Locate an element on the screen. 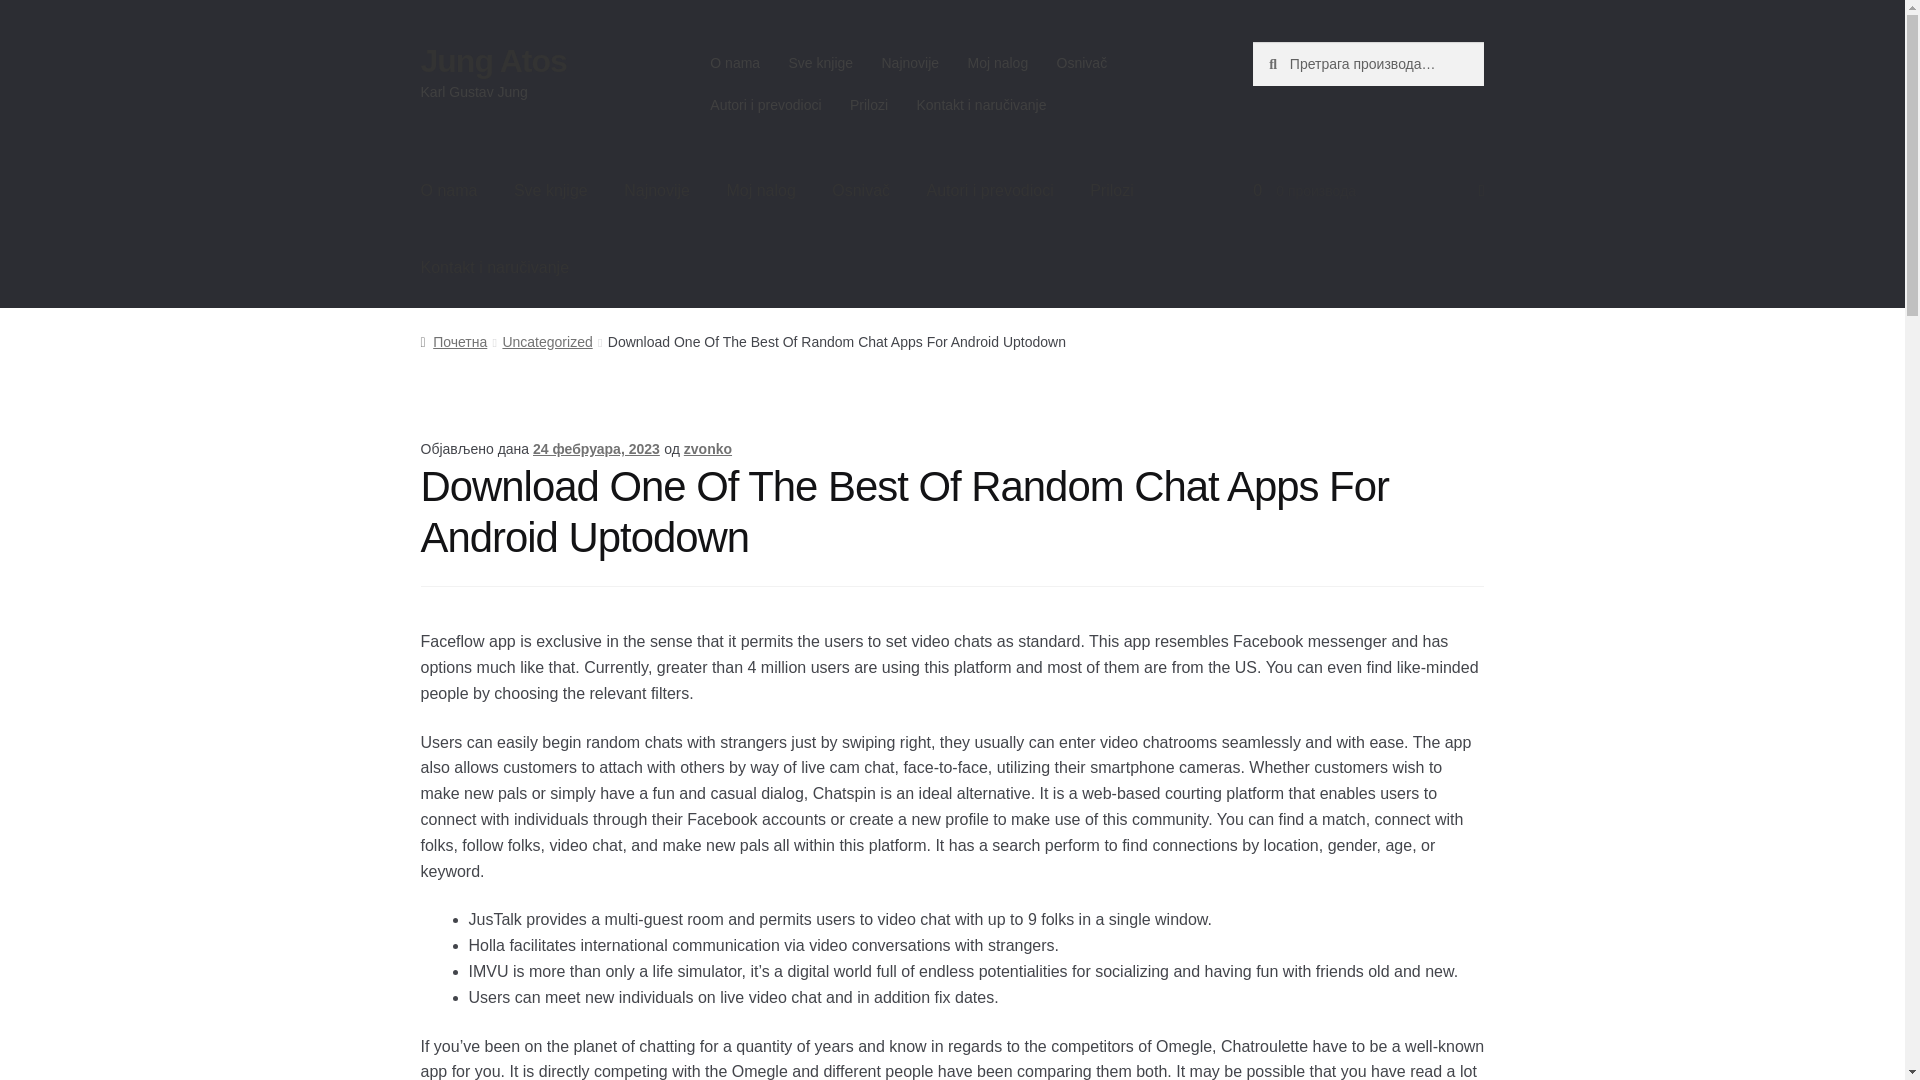  Moj nalog is located at coordinates (760, 191).